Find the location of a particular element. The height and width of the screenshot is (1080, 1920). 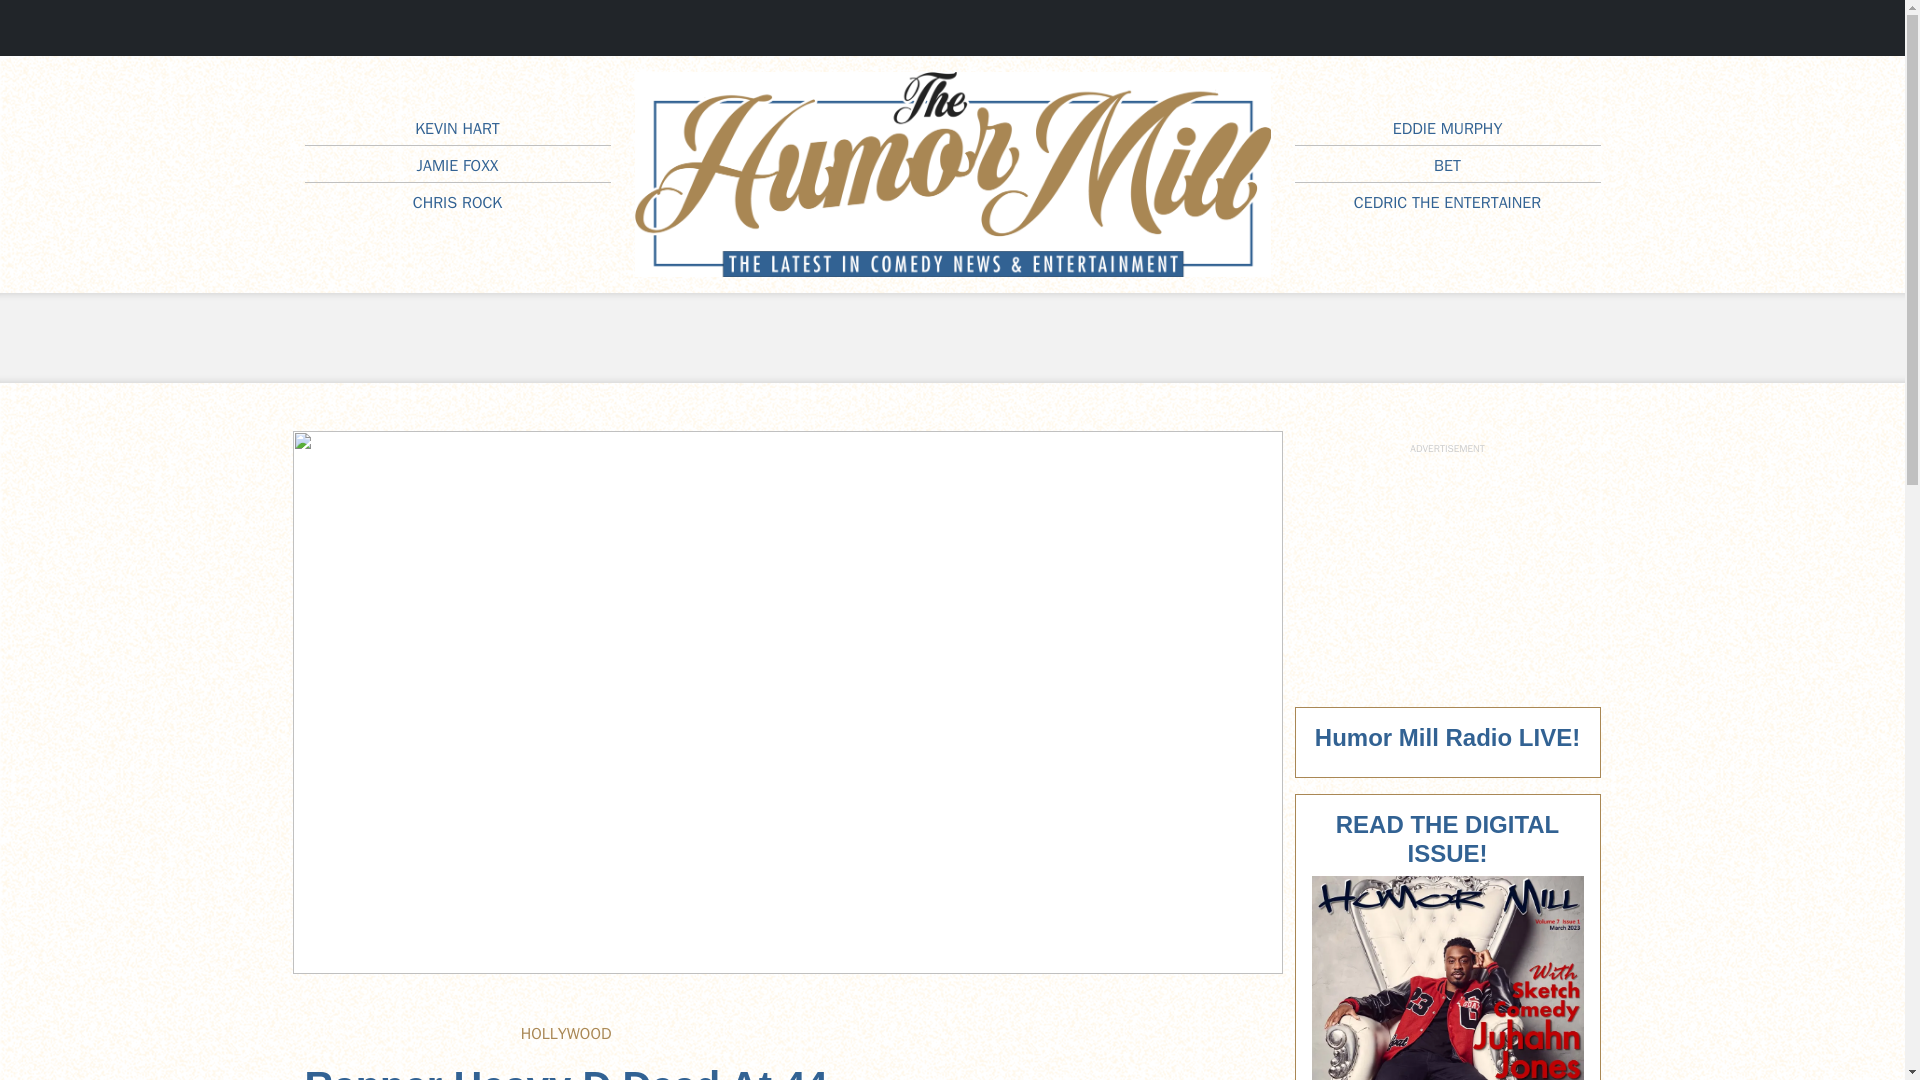

KEVIN HART is located at coordinates (456, 128).